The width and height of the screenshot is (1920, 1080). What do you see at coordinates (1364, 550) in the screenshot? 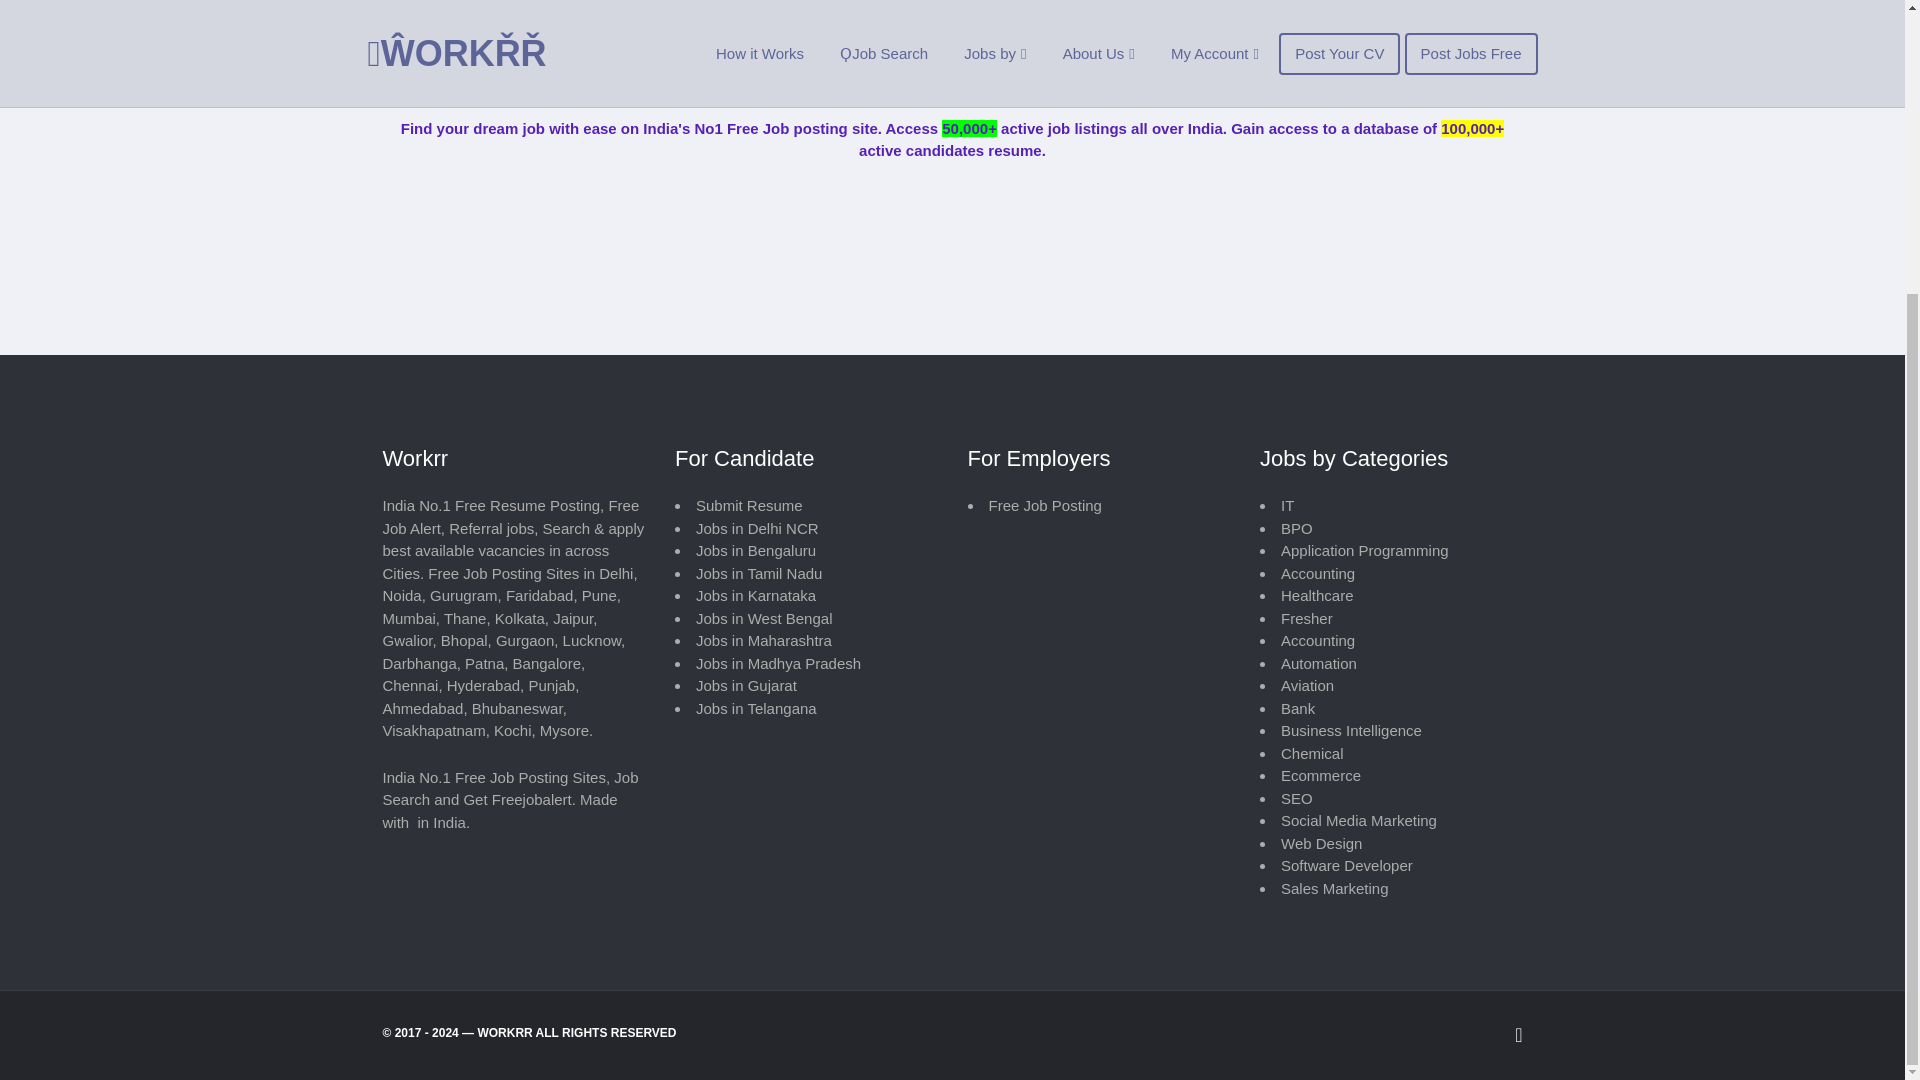
I see `Application Programming` at bounding box center [1364, 550].